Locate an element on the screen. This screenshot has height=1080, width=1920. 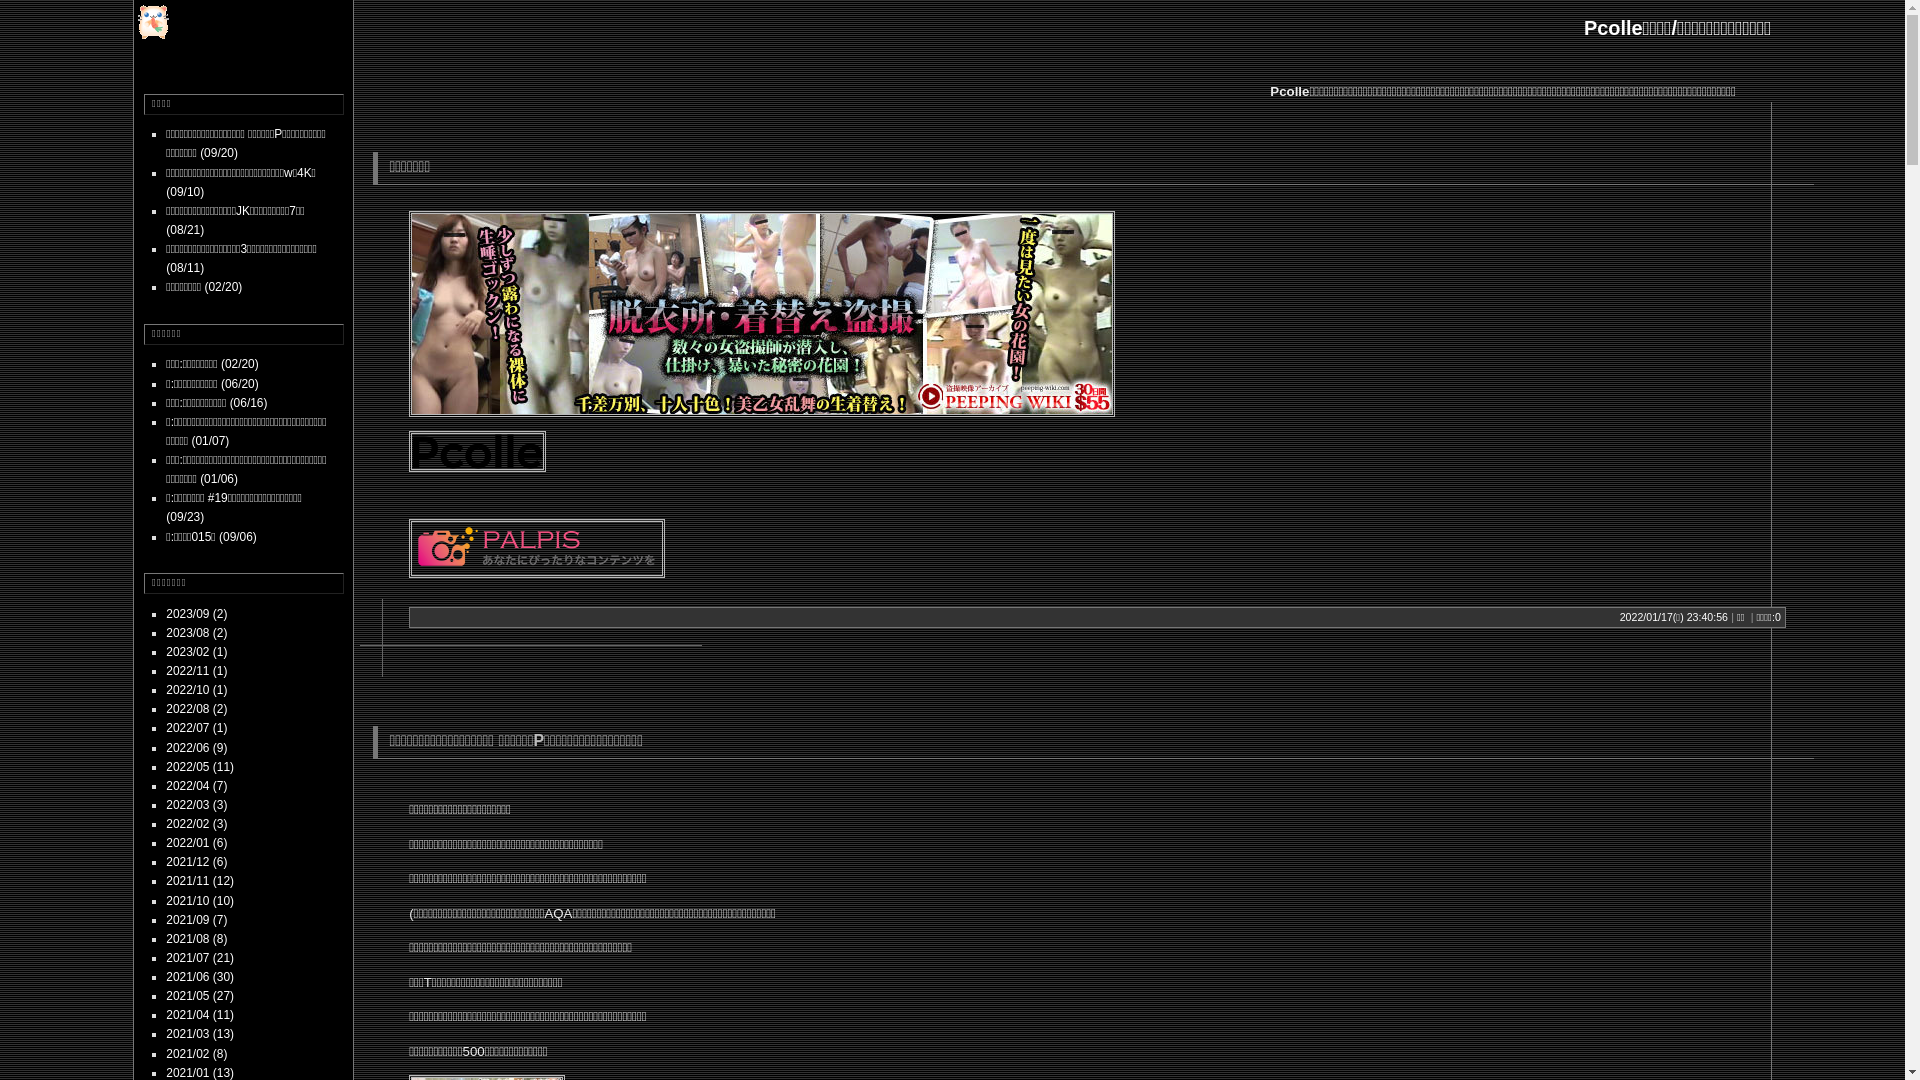
2022/06 (9) is located at coordinates (196, 748).